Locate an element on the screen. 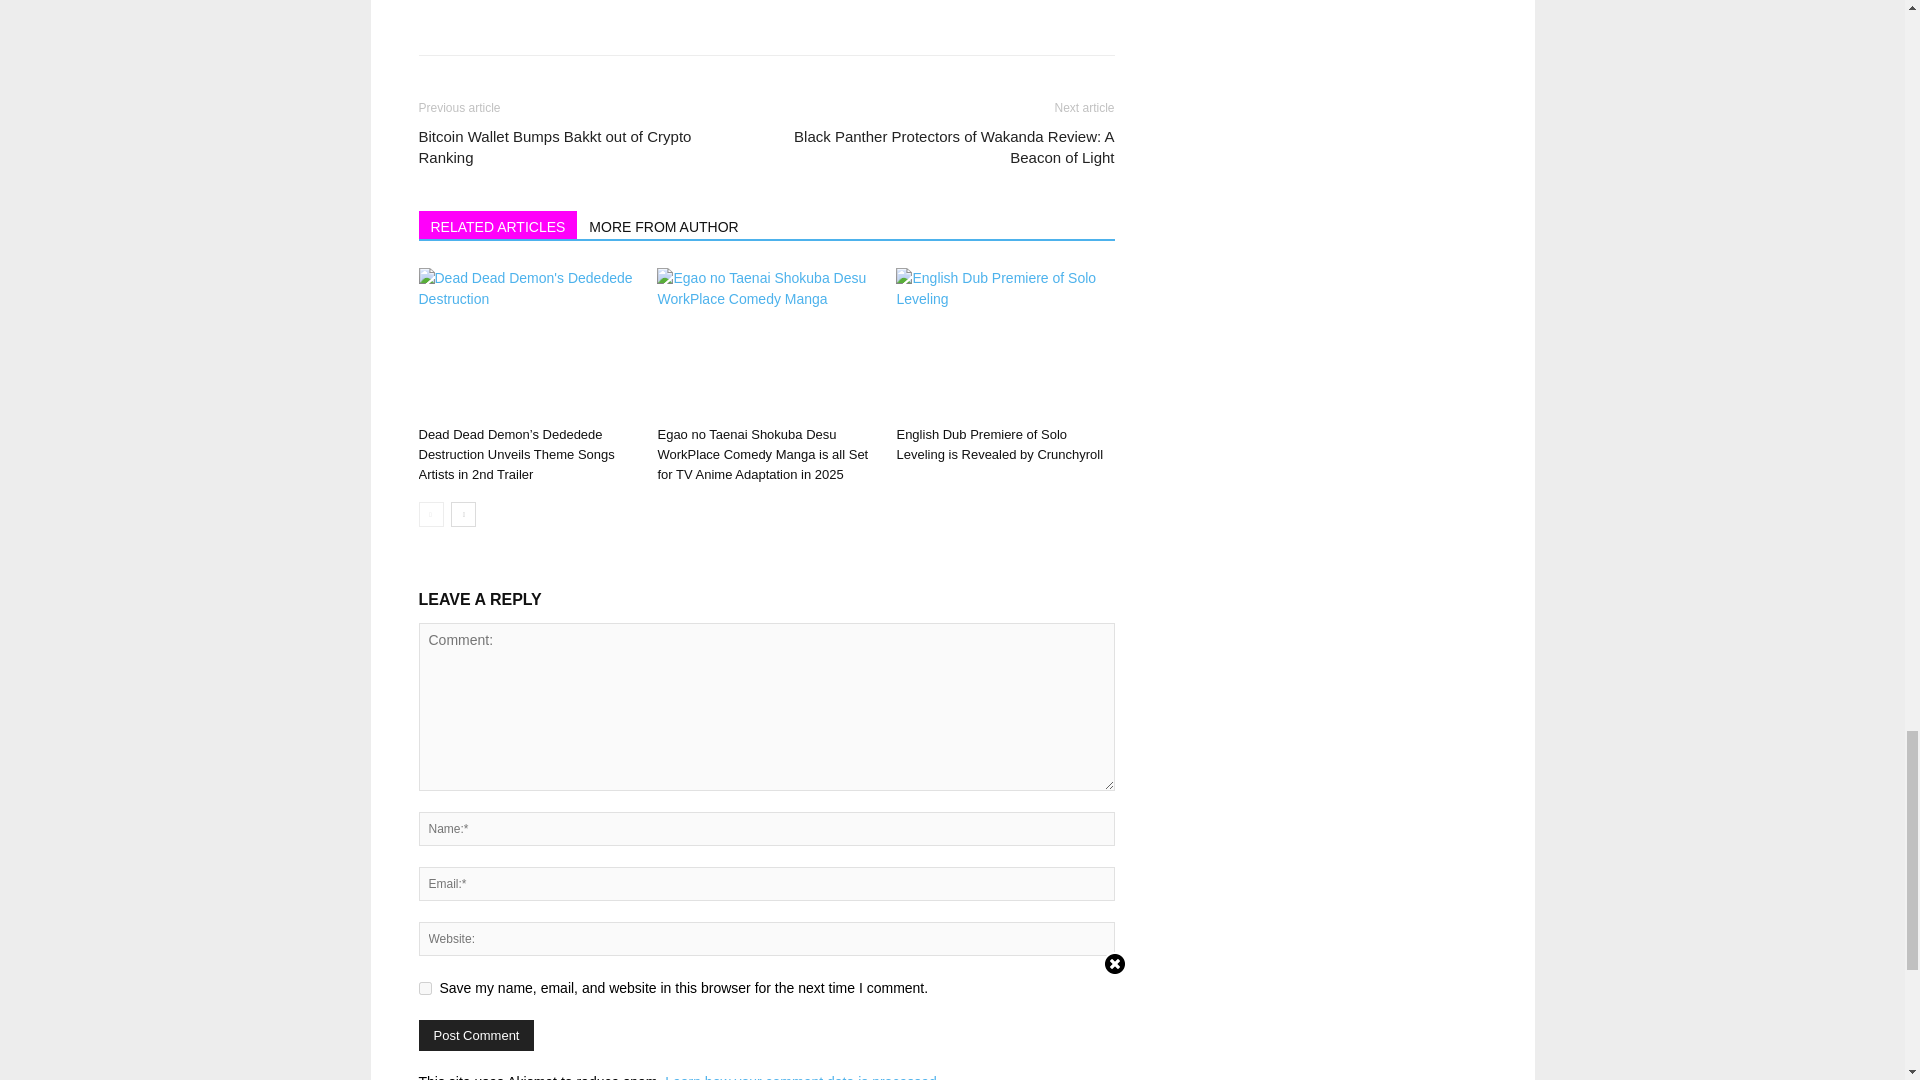 The width and height of the screenshot is (1920, 1080). yes is located at coordinates (424, 988).